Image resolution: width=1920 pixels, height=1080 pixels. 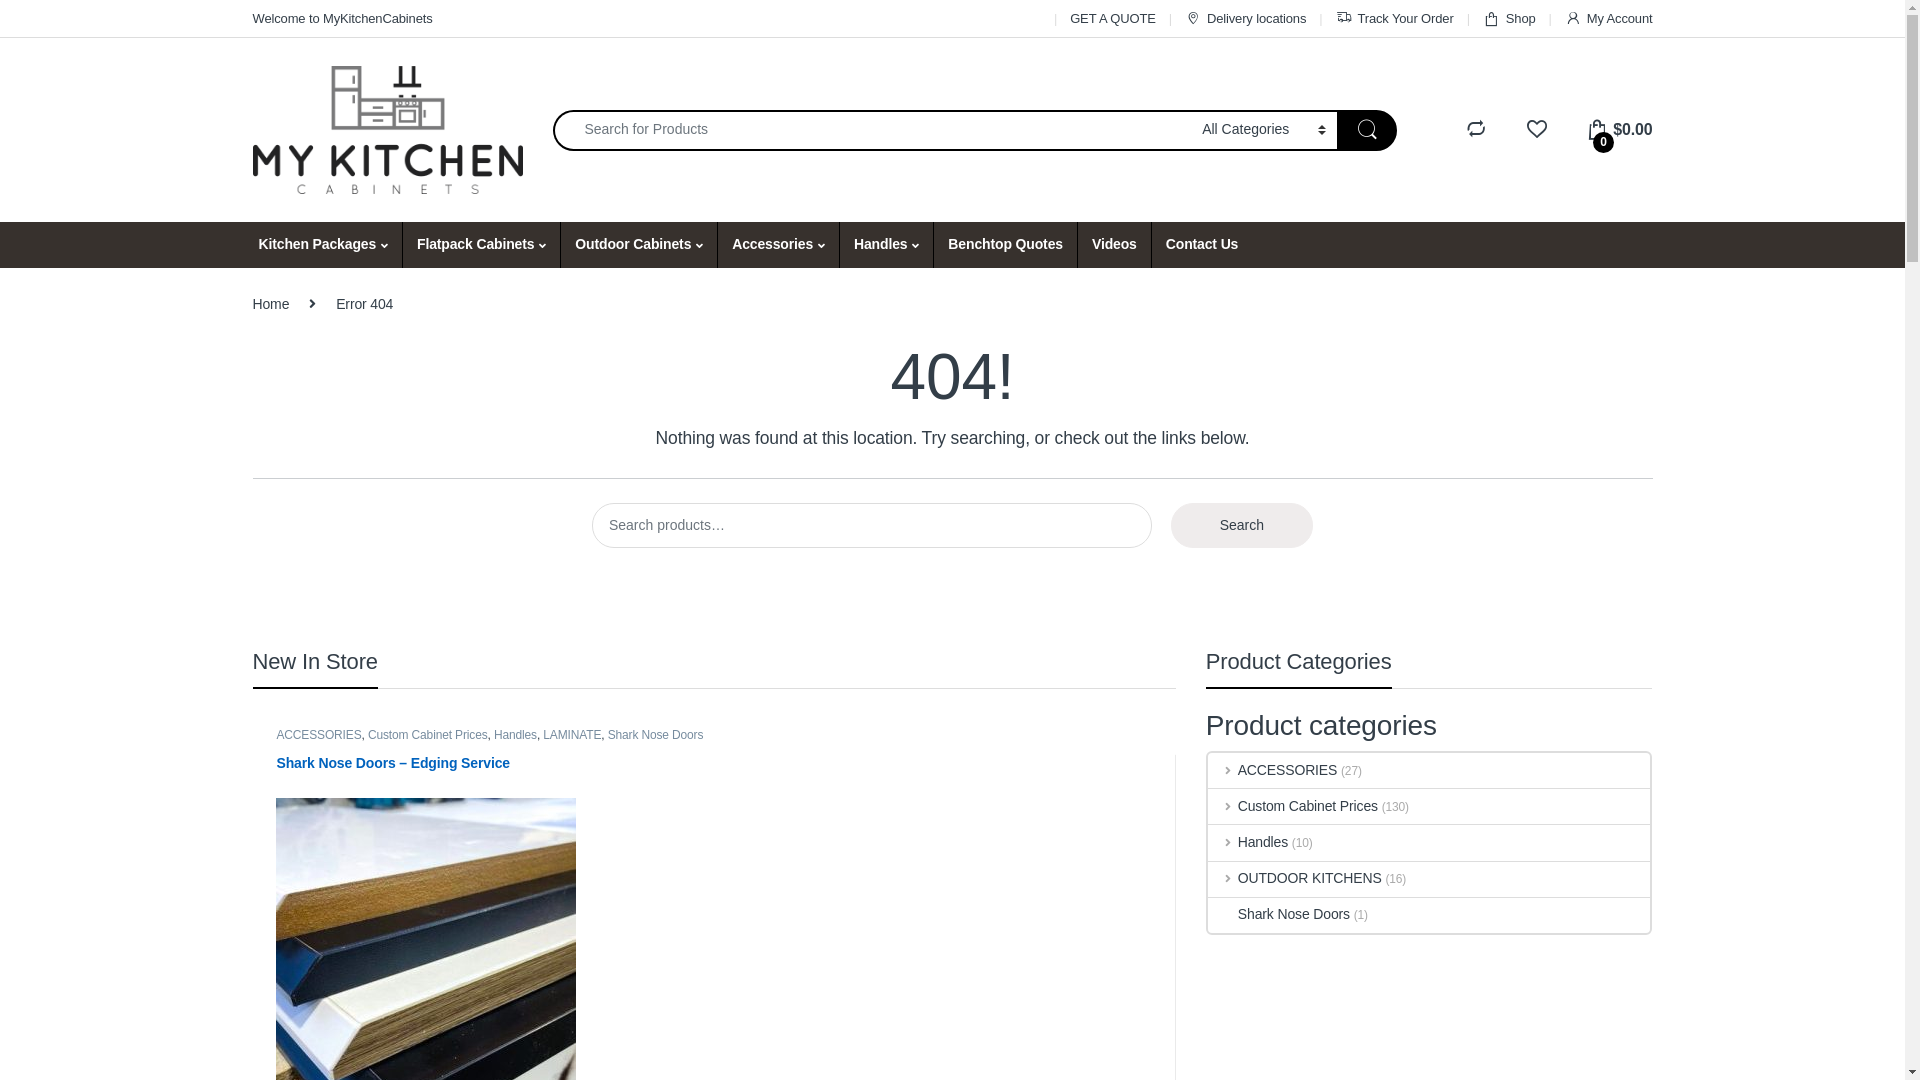 What do you see at coordinates (342, 18) in the screenshot?
I see `Welcome to MyKitchenCabinets` at bounding box center [342, 18].